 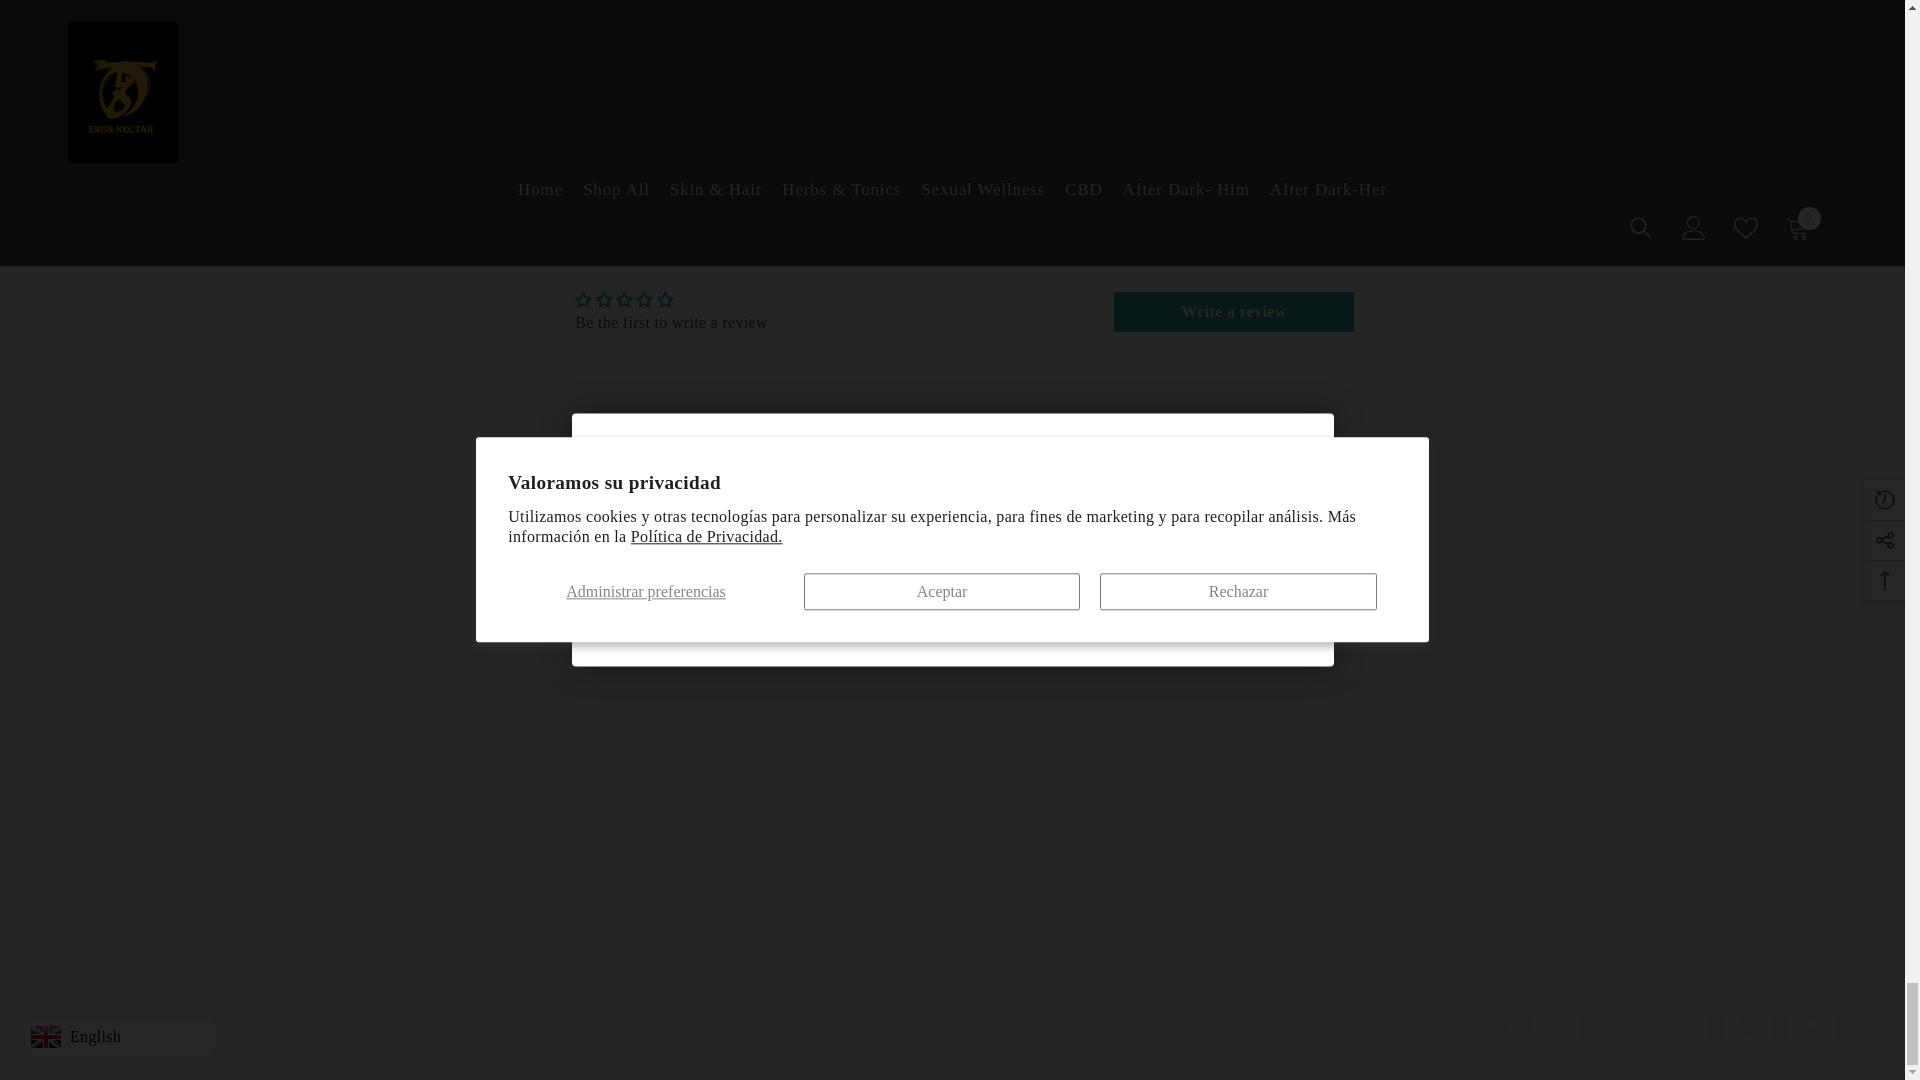 I want to click on Visa, so click(x=1430, y=1024).